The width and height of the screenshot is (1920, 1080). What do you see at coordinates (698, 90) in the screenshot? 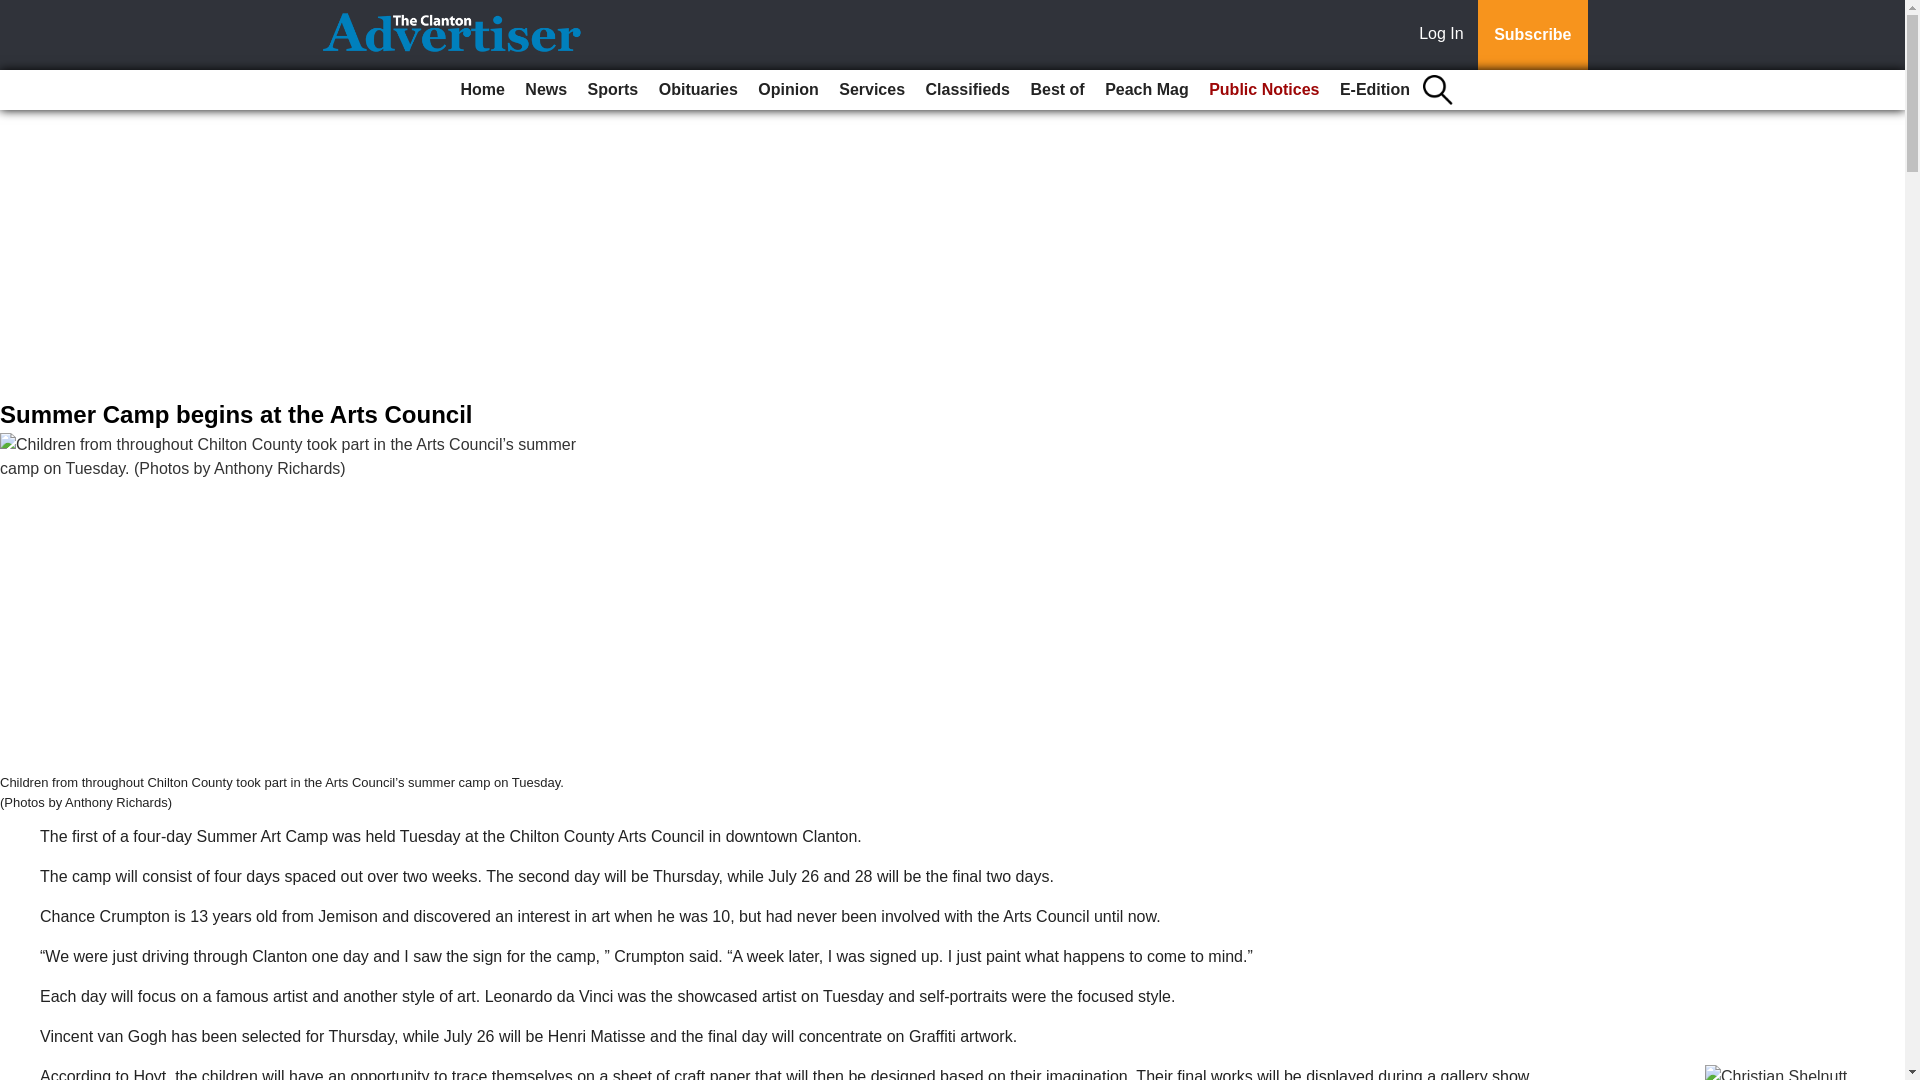
I see `Obituaries` at bounding box center [698, 90].